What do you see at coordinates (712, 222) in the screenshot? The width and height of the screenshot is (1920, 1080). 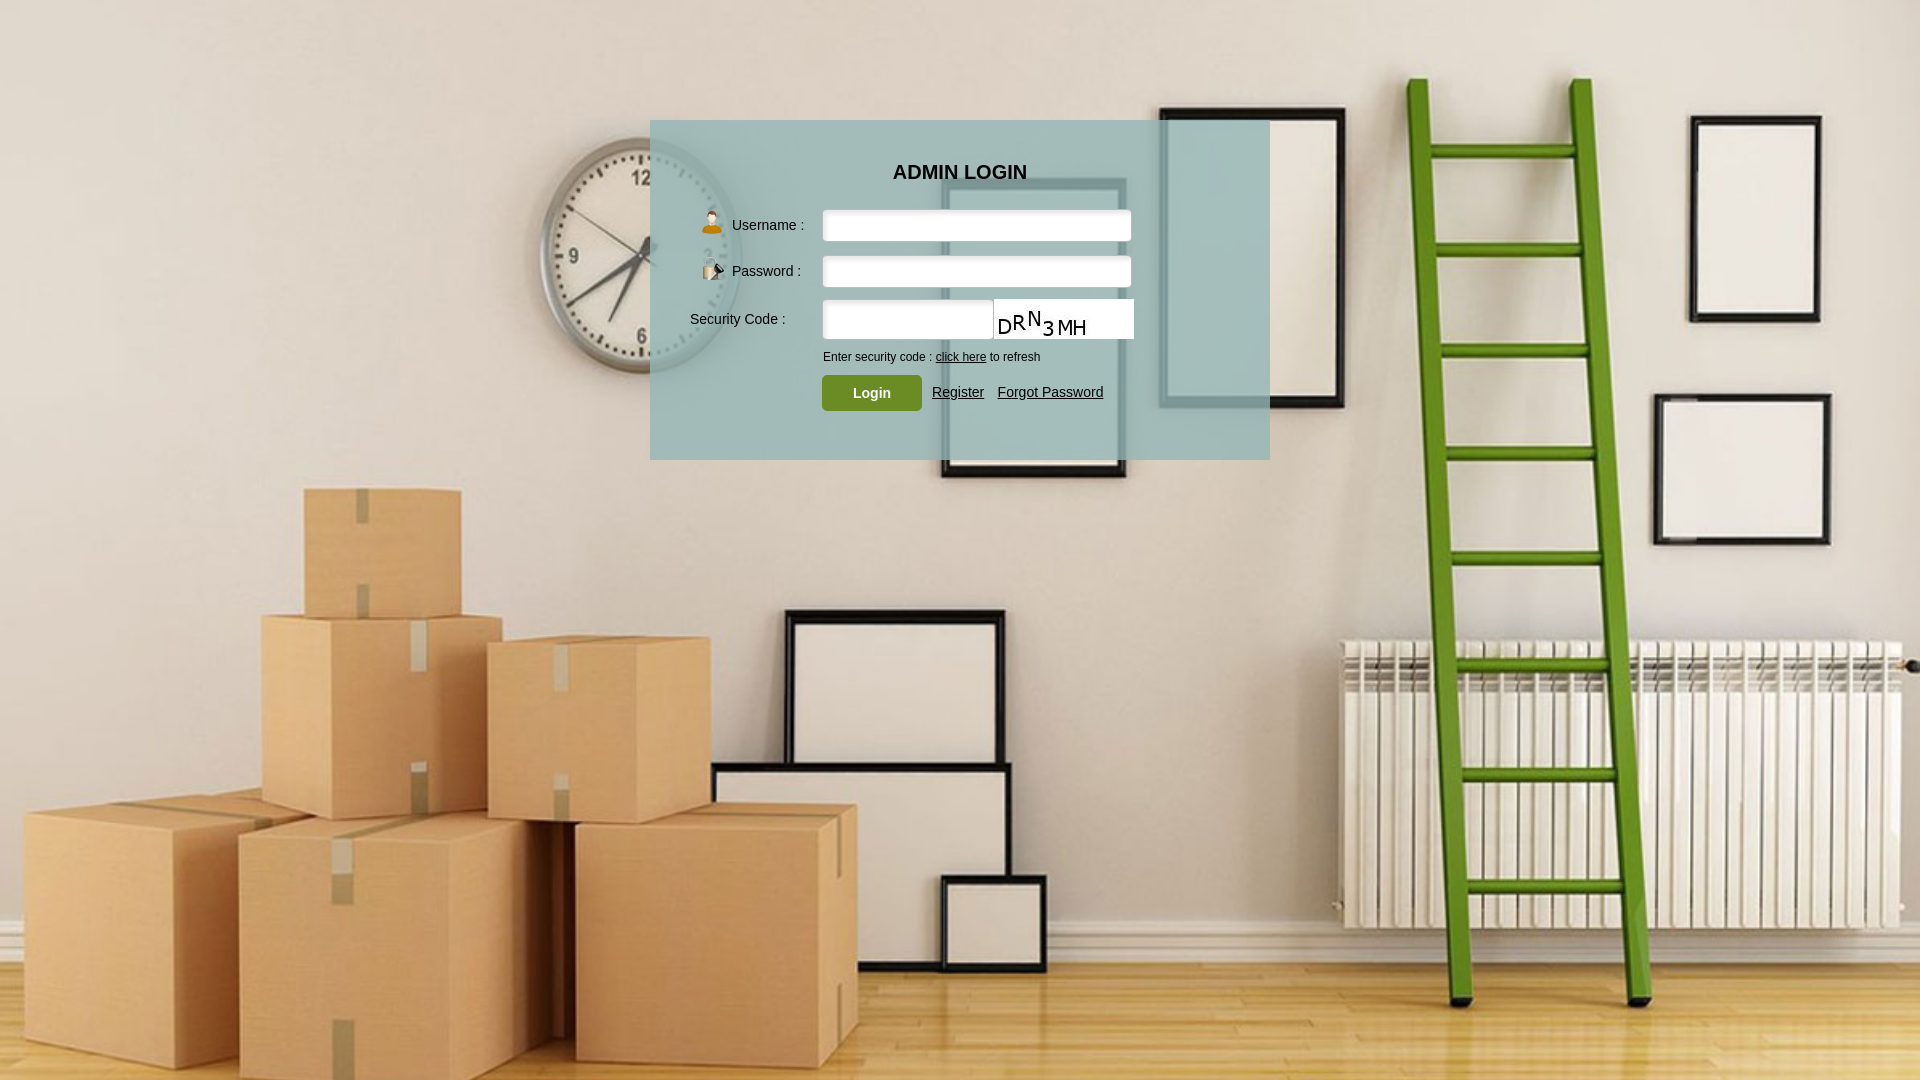 I see `home` at bounding box center [712, 222].